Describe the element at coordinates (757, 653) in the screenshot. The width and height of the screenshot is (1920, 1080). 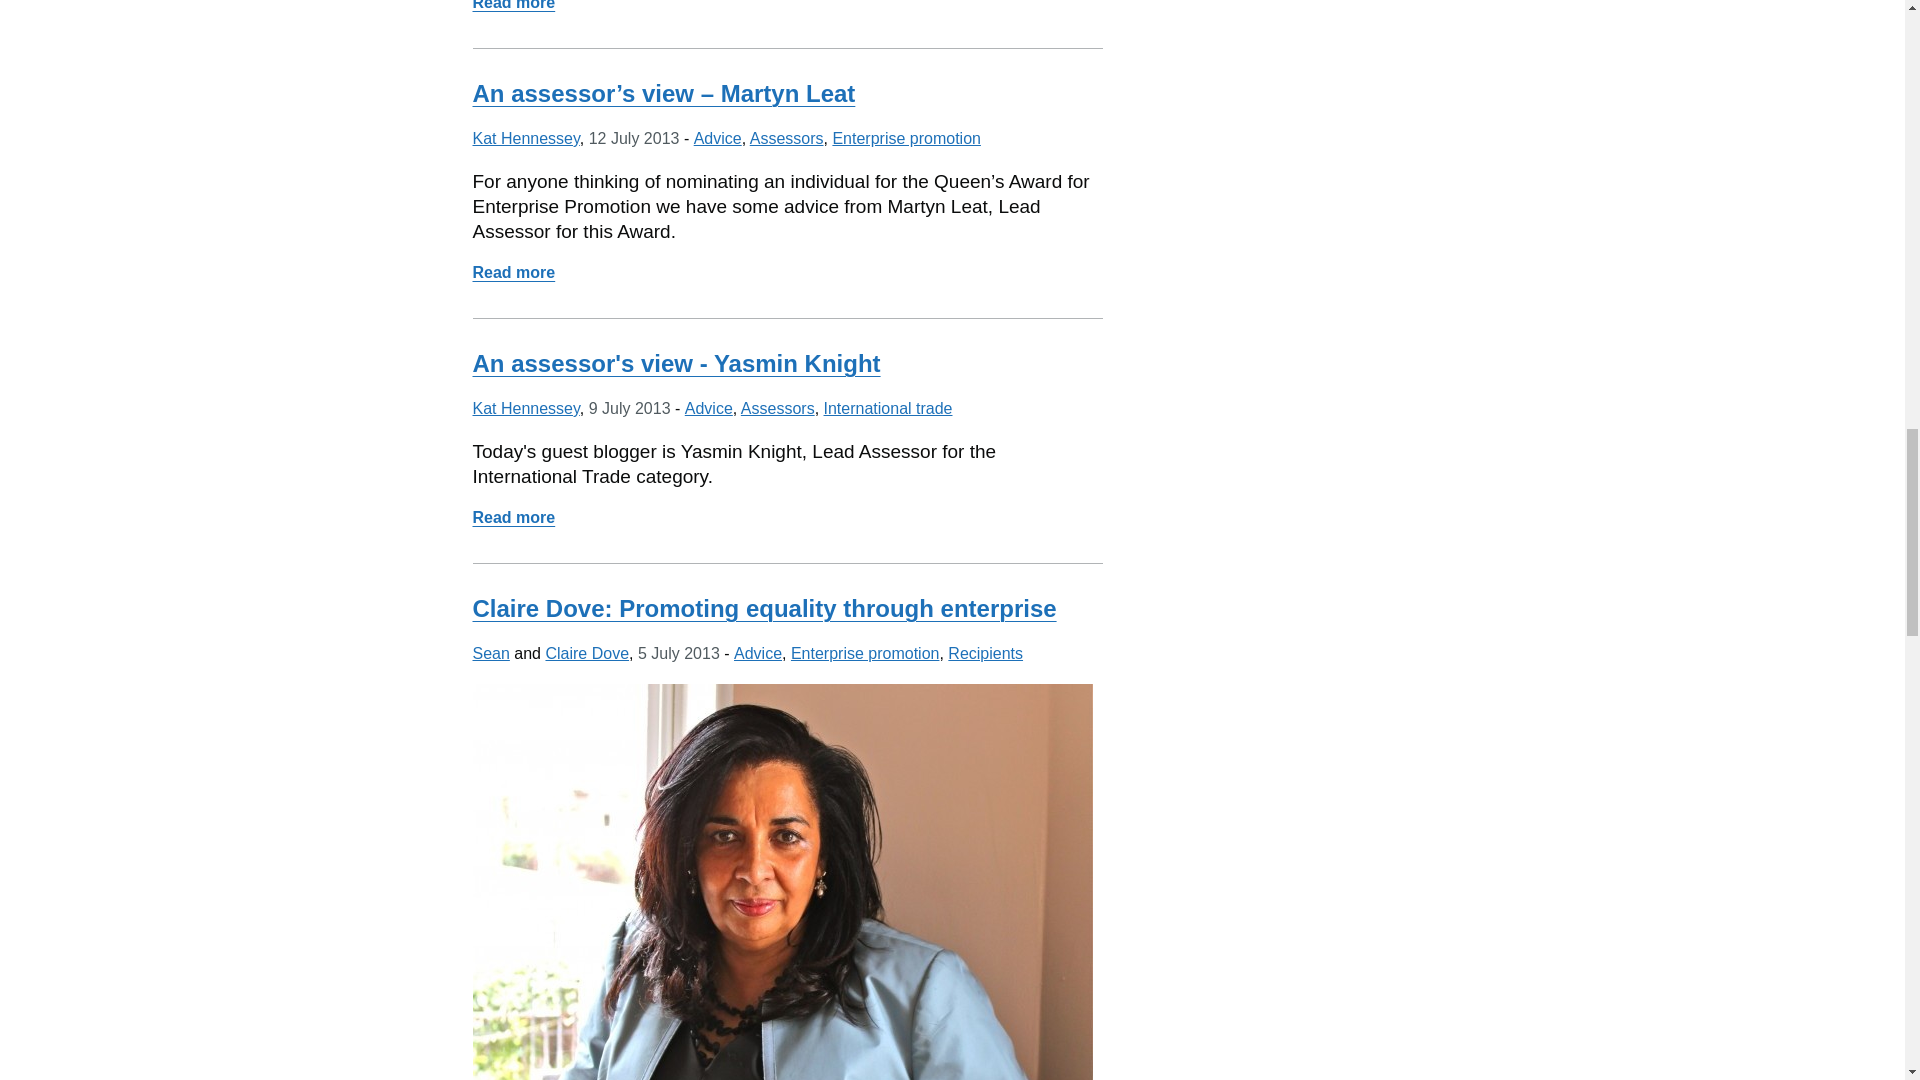
I see `Advice` at that location.